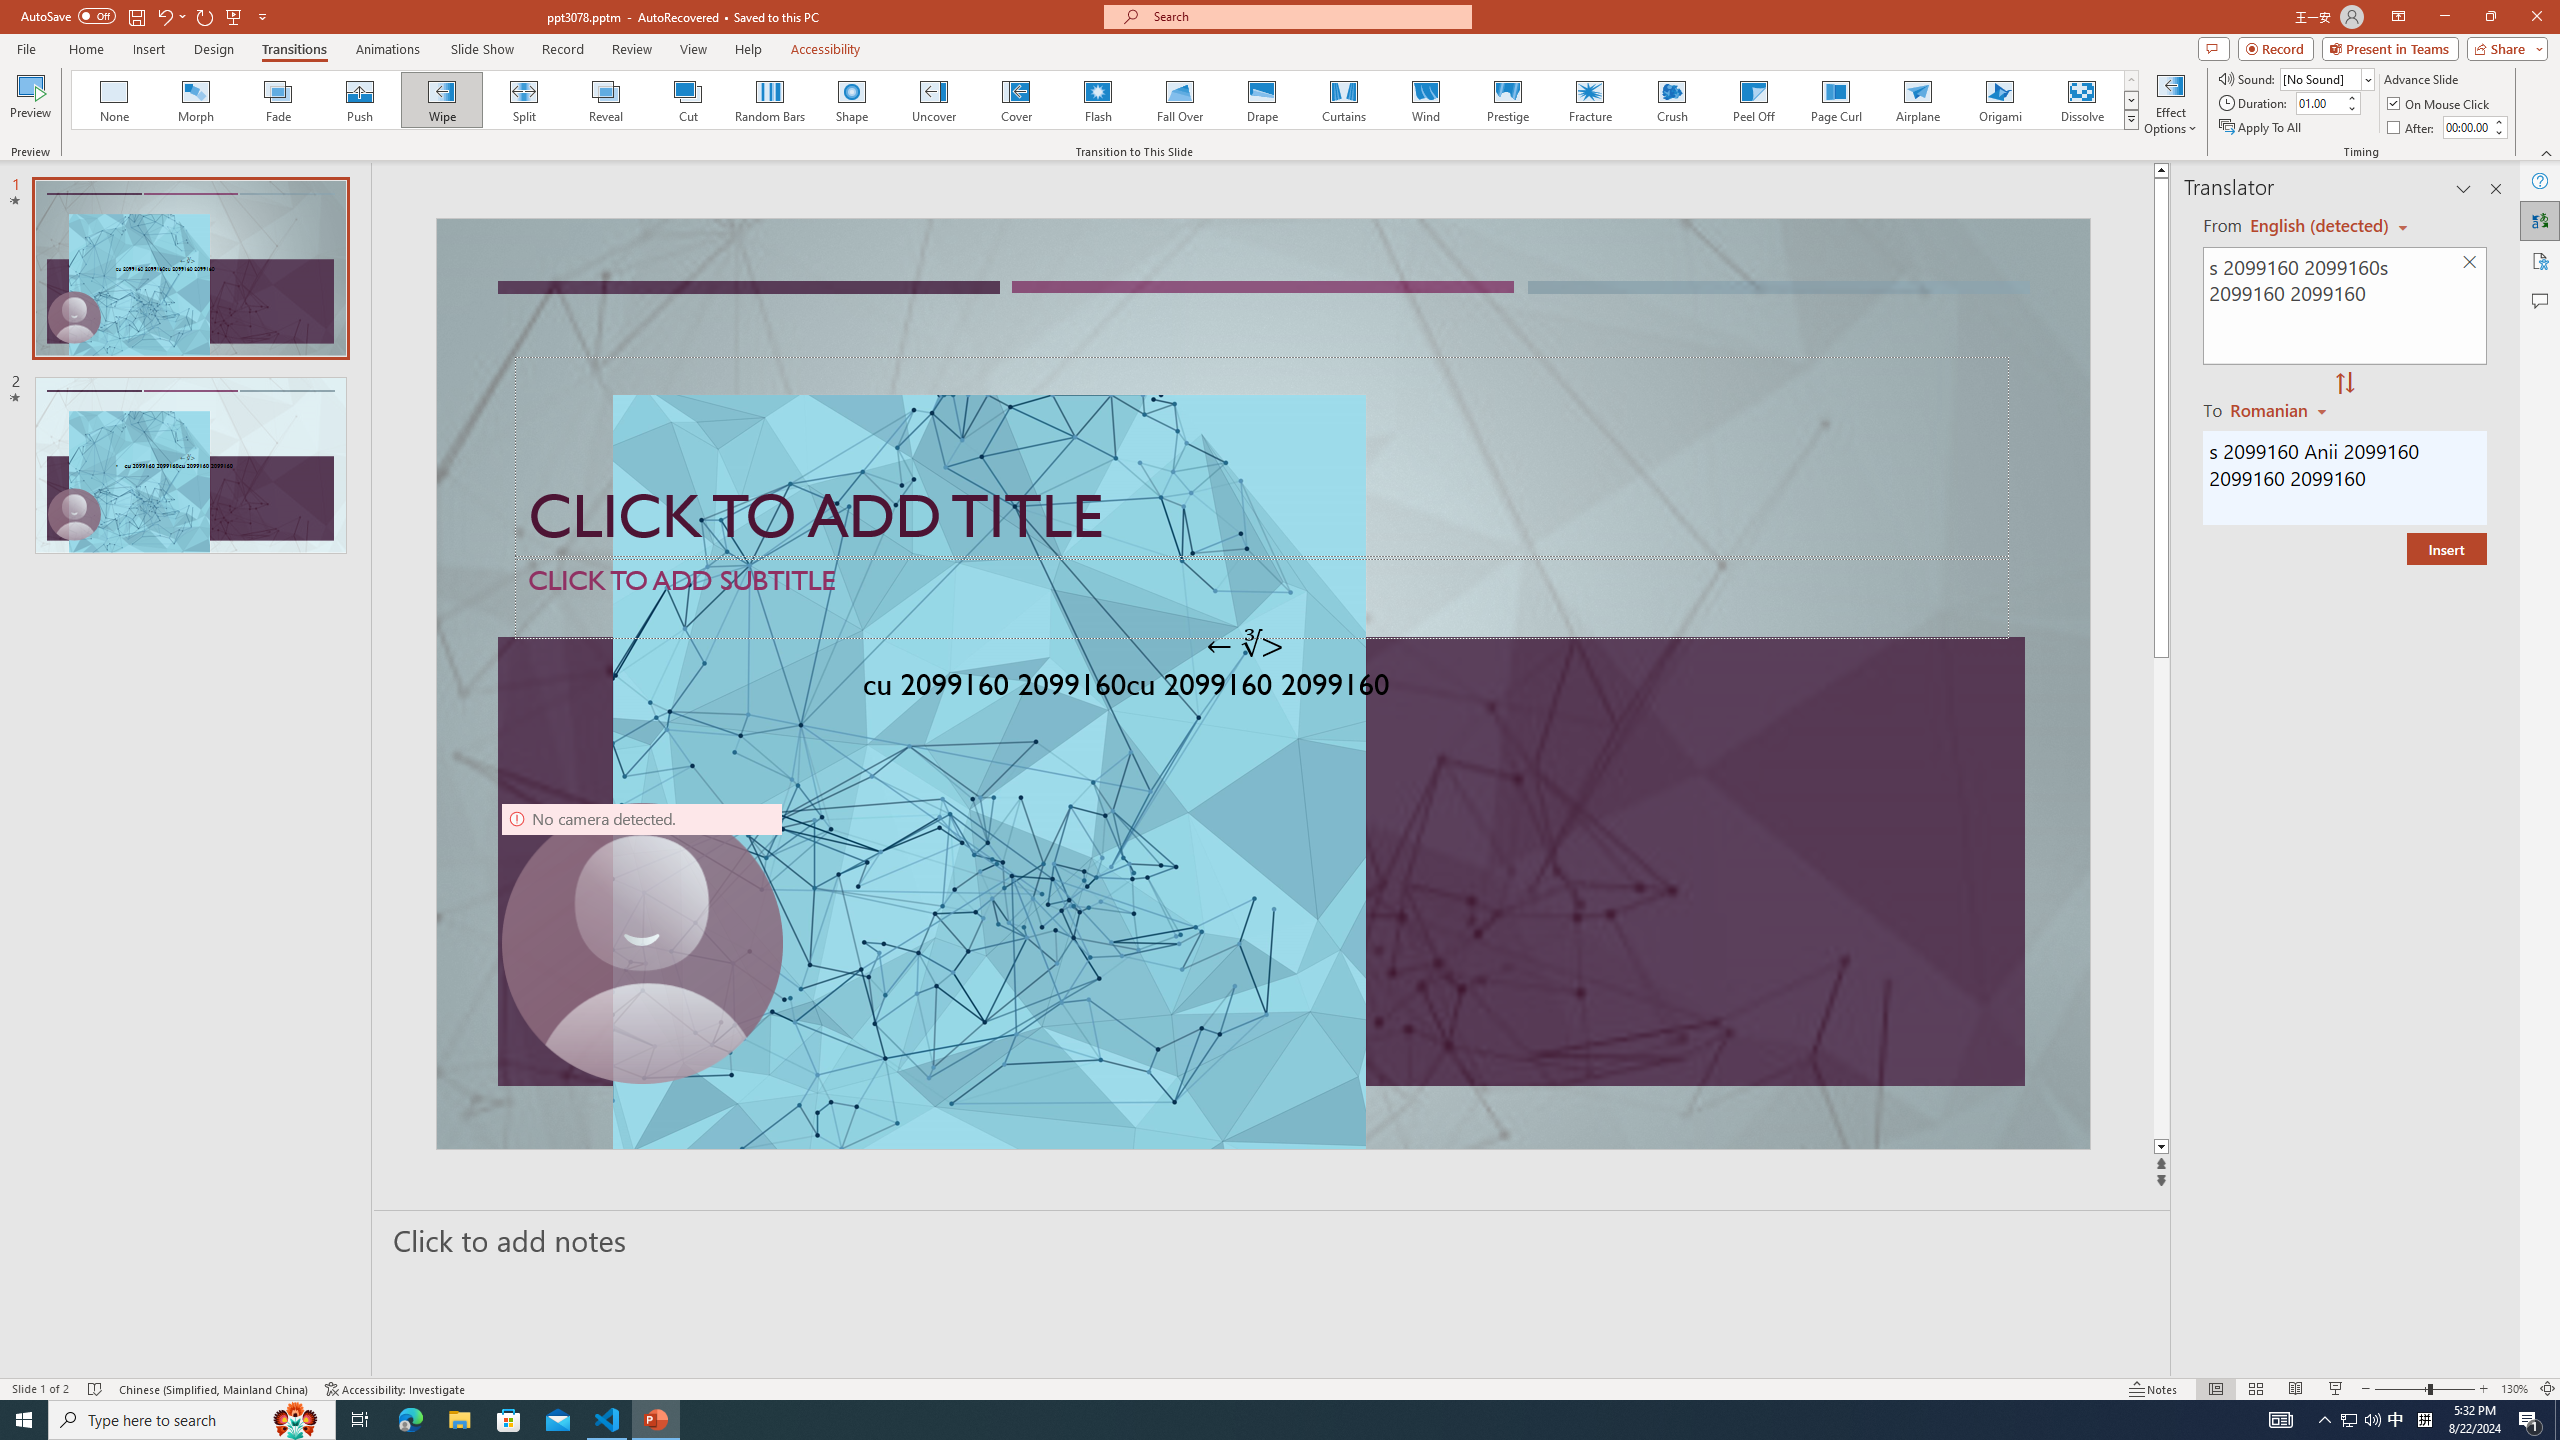 This screenshot has height=1440, width=2560. Describe the element at coordinates (1425, 100) in the screenshot. I see `Wind` at that location.